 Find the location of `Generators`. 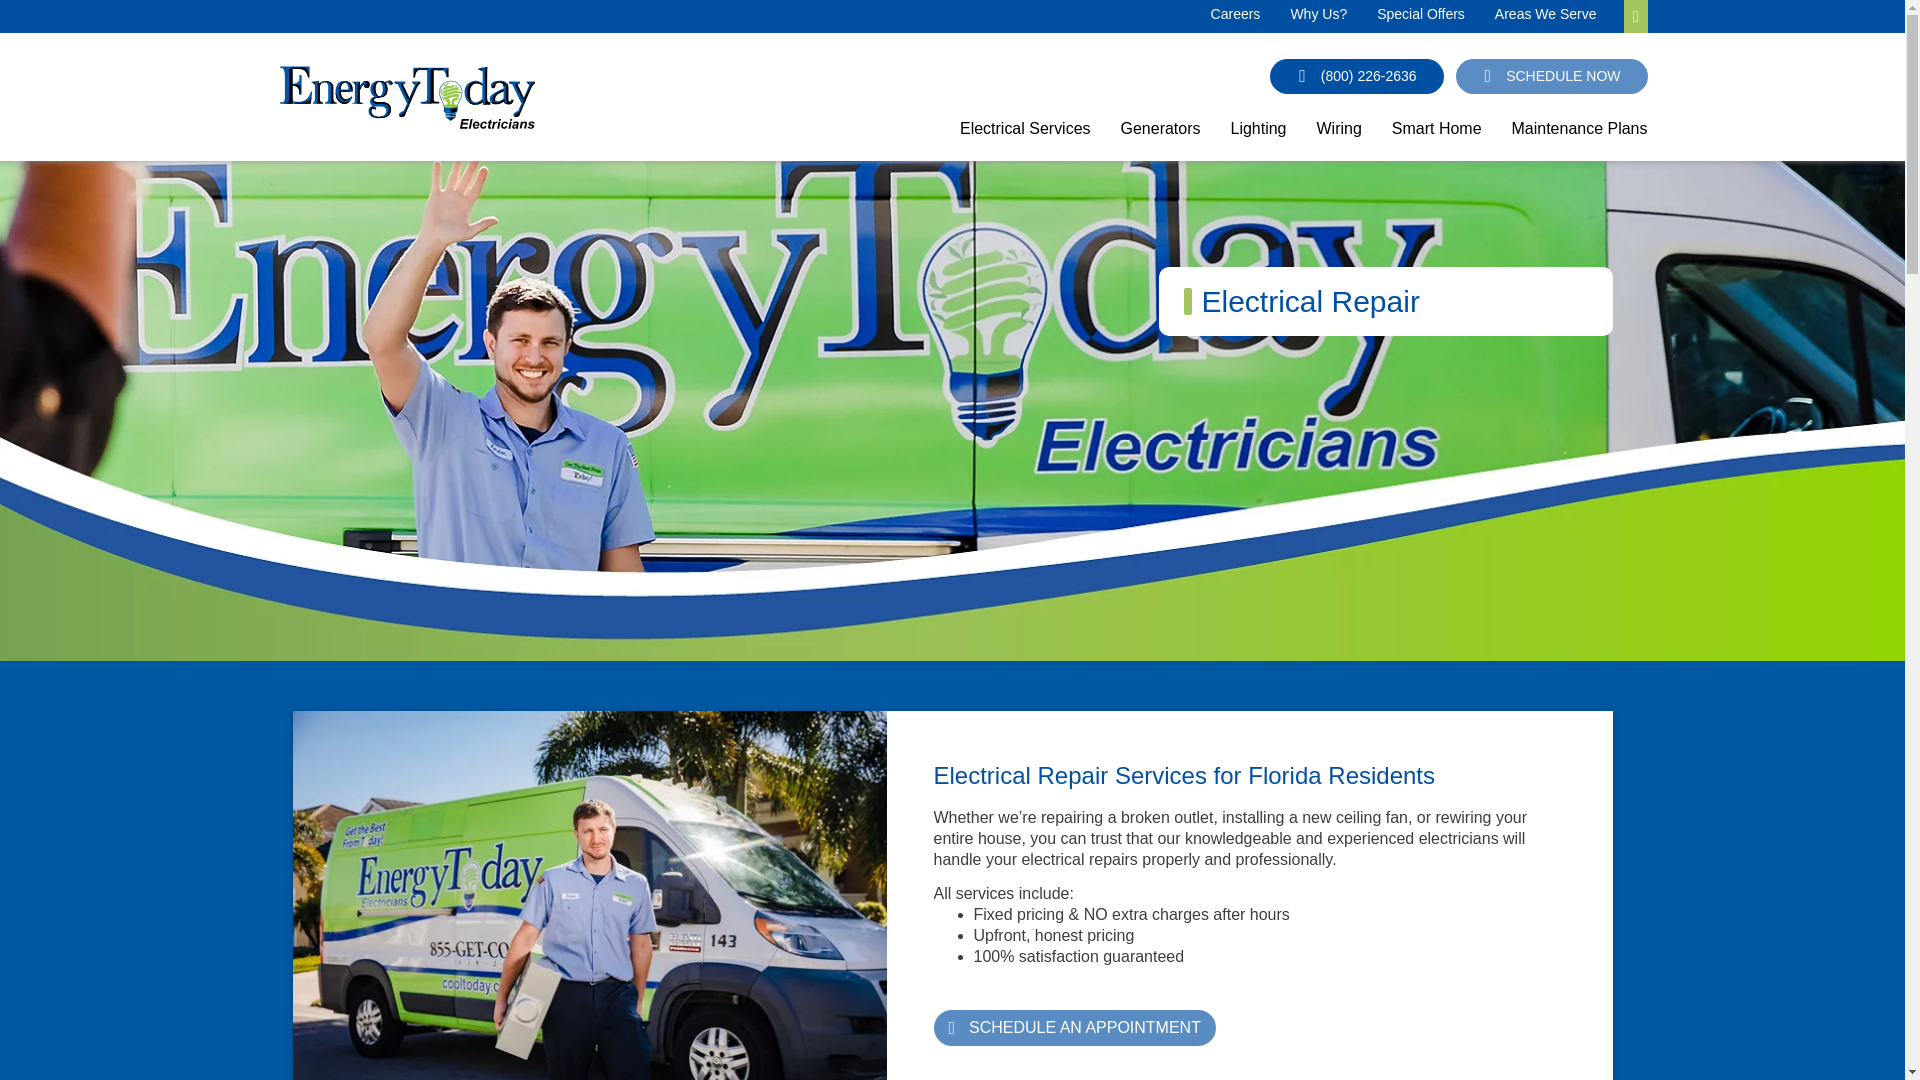

Generators is located at coordinates (1160, 136).